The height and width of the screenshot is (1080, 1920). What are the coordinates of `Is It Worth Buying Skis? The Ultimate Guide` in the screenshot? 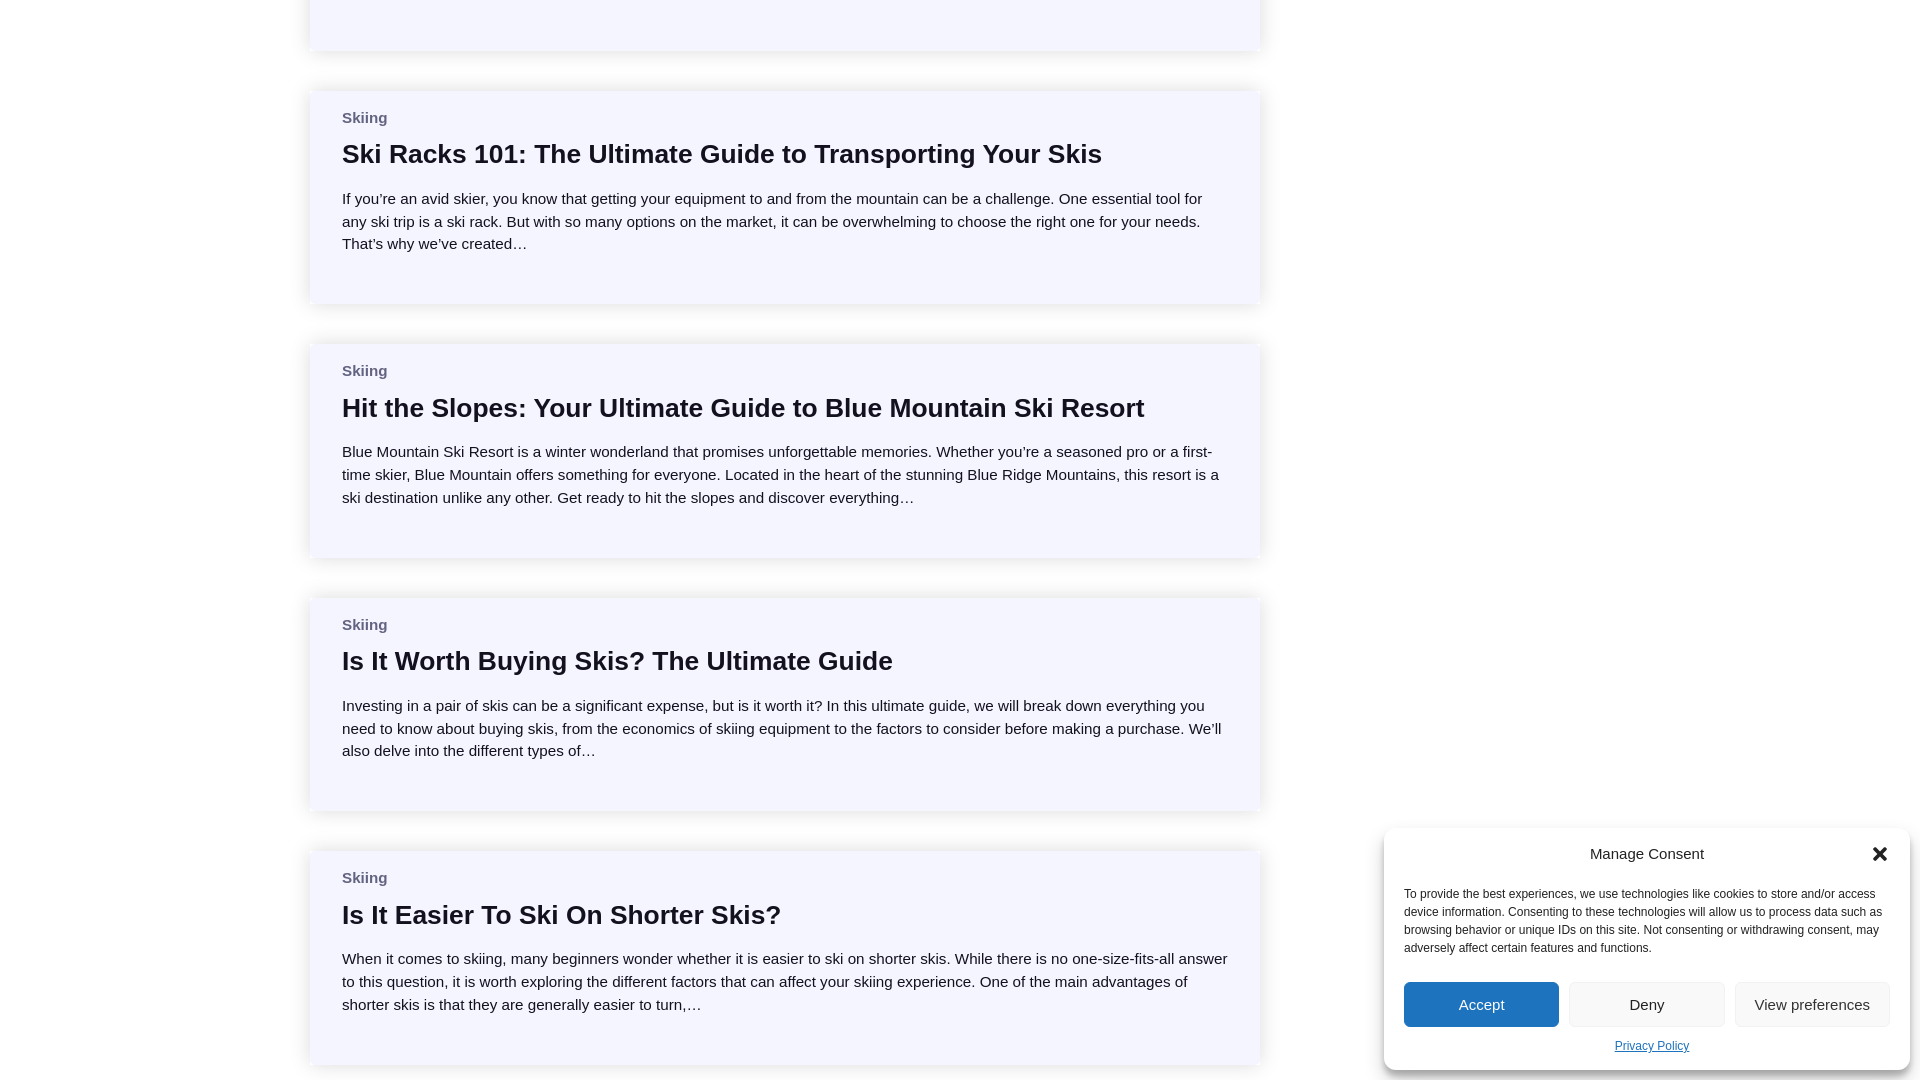 It's located at (616, 660).